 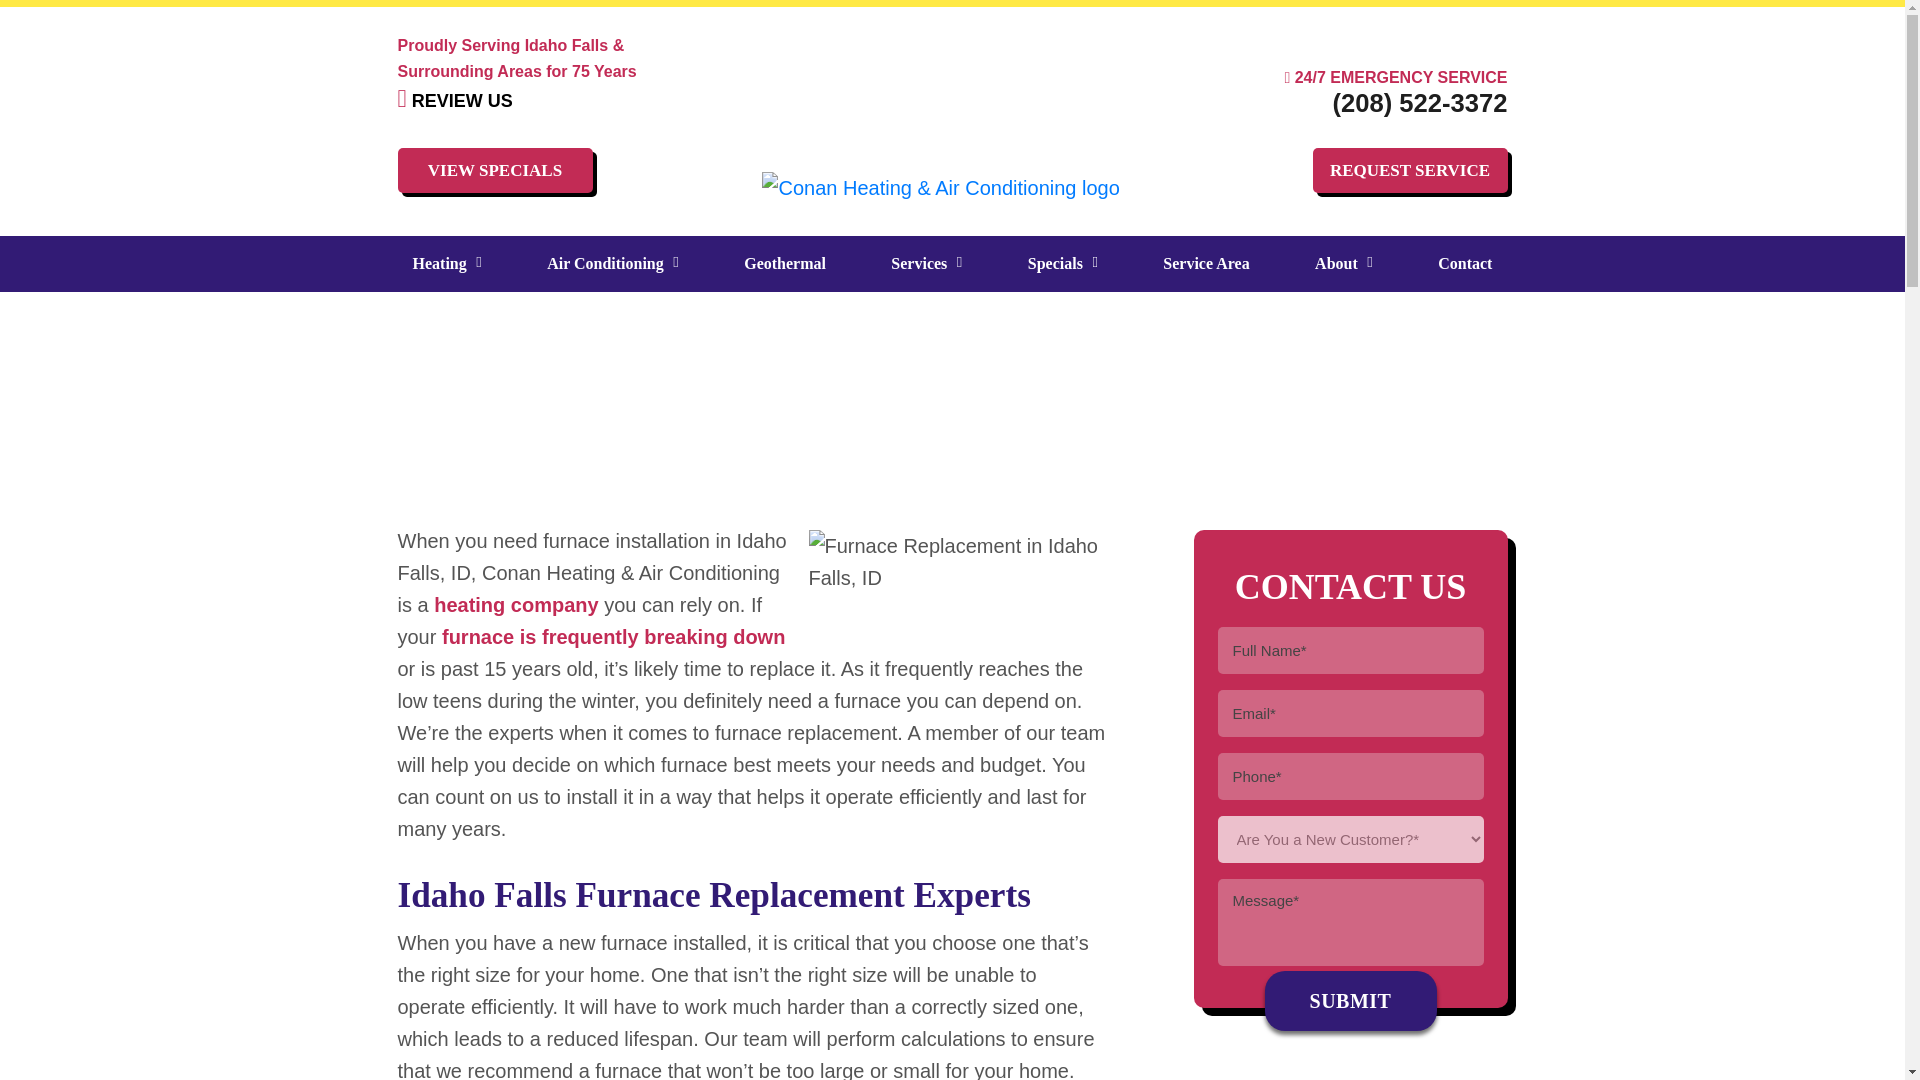 What do you see at coordinates (1206, 264) in the screenshot?
I see `Service Area` at bounding box center [1206, 264].